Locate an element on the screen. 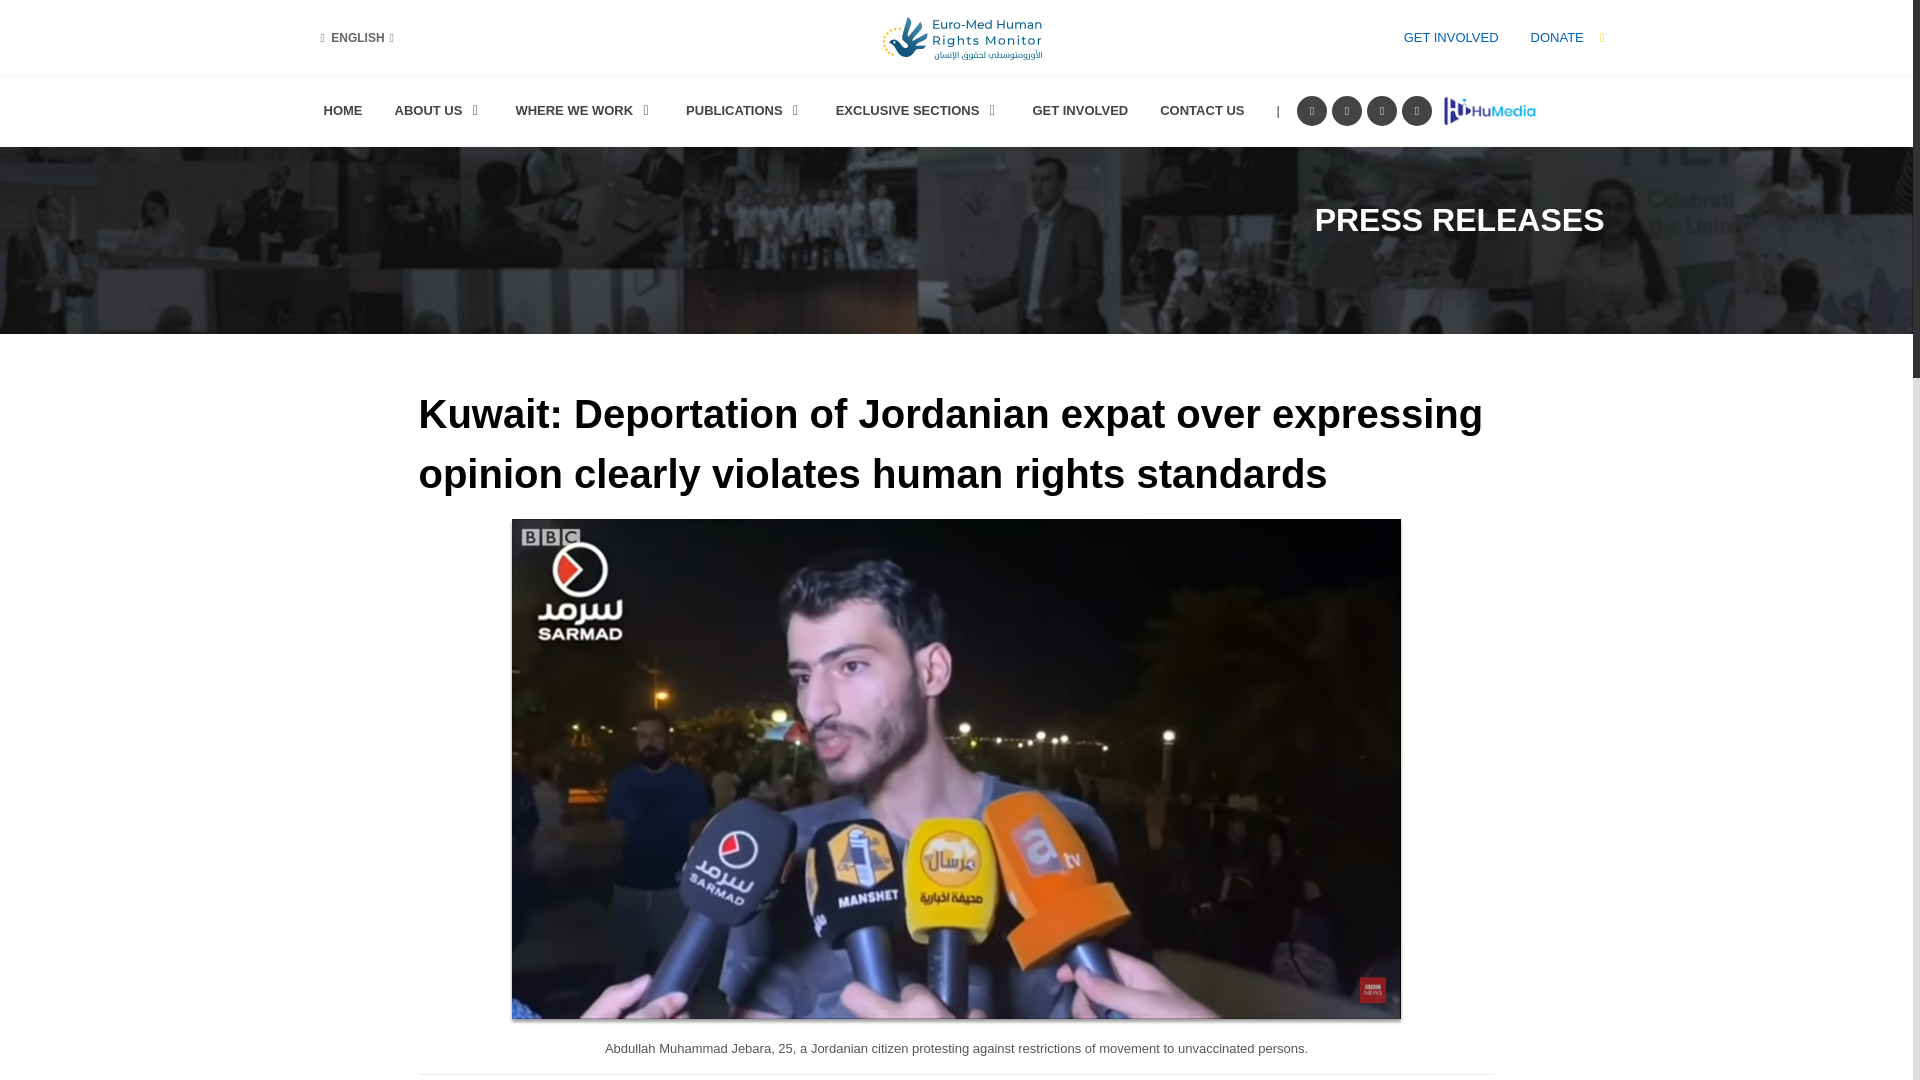 This screenshot has height=1080, width=1920. ENGLISH is located at coordinates (356, 38).